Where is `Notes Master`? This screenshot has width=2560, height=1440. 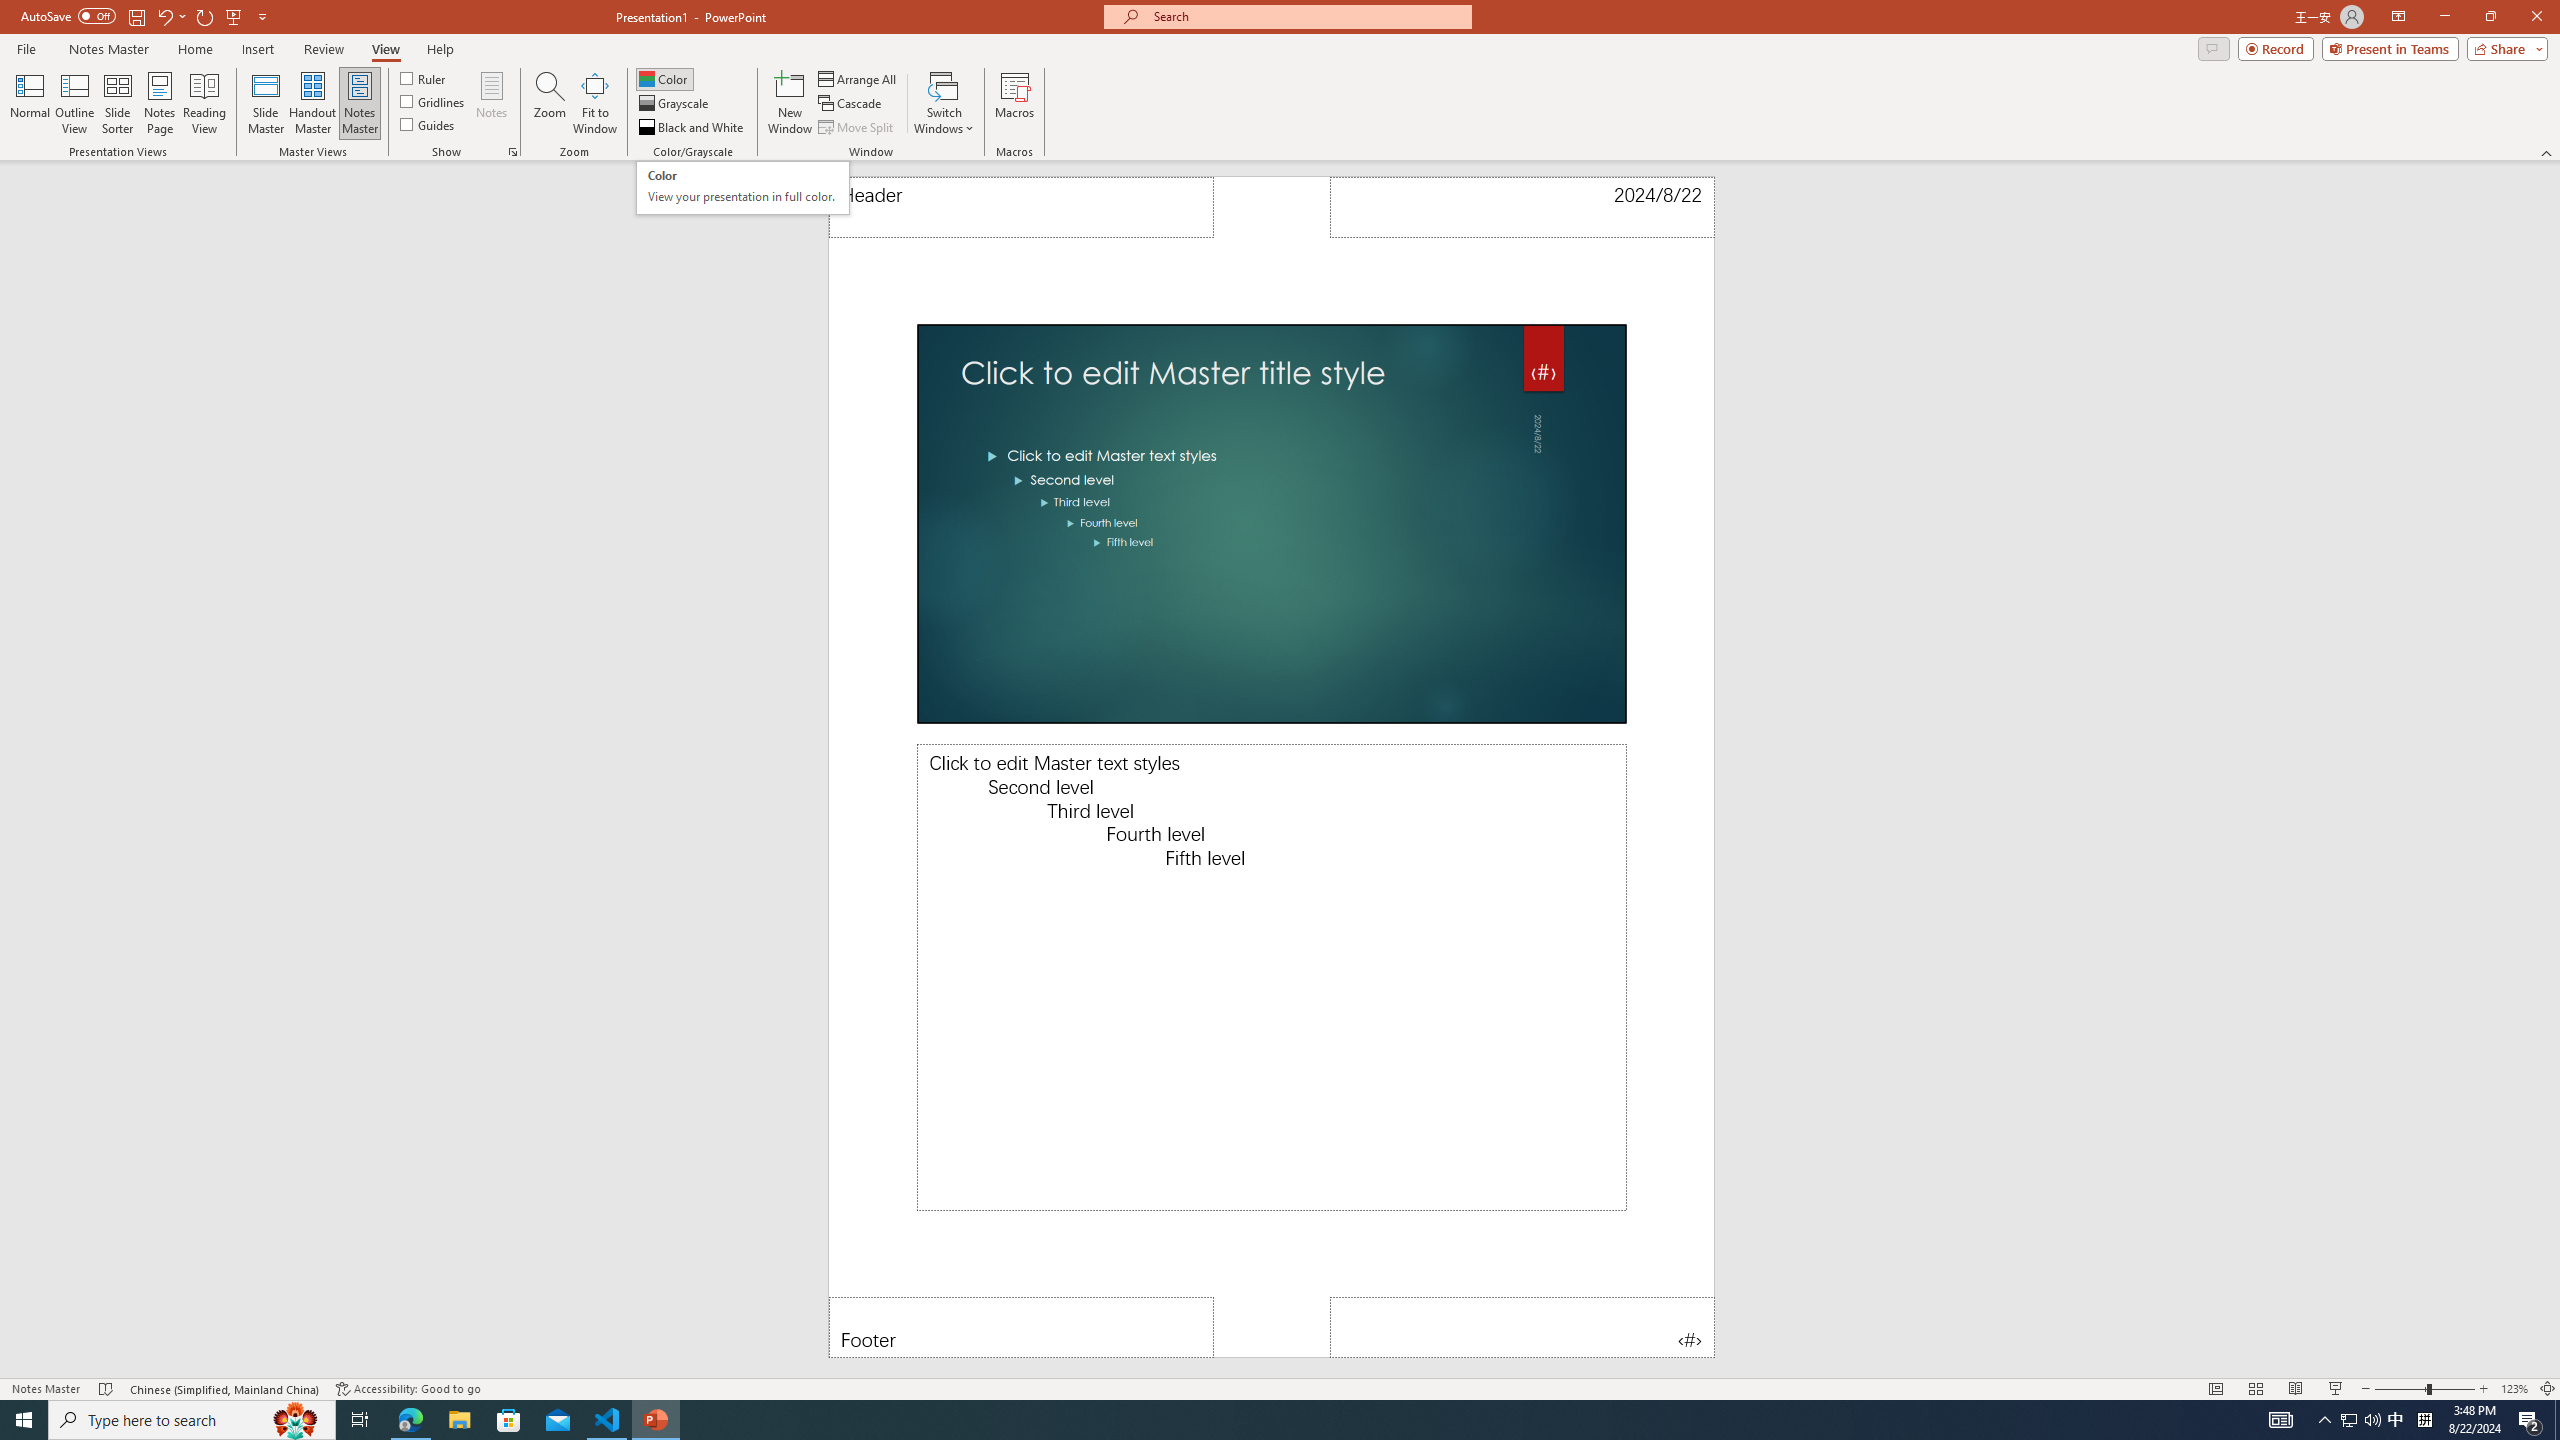 Notes Master is located at coordinates (108, 49).